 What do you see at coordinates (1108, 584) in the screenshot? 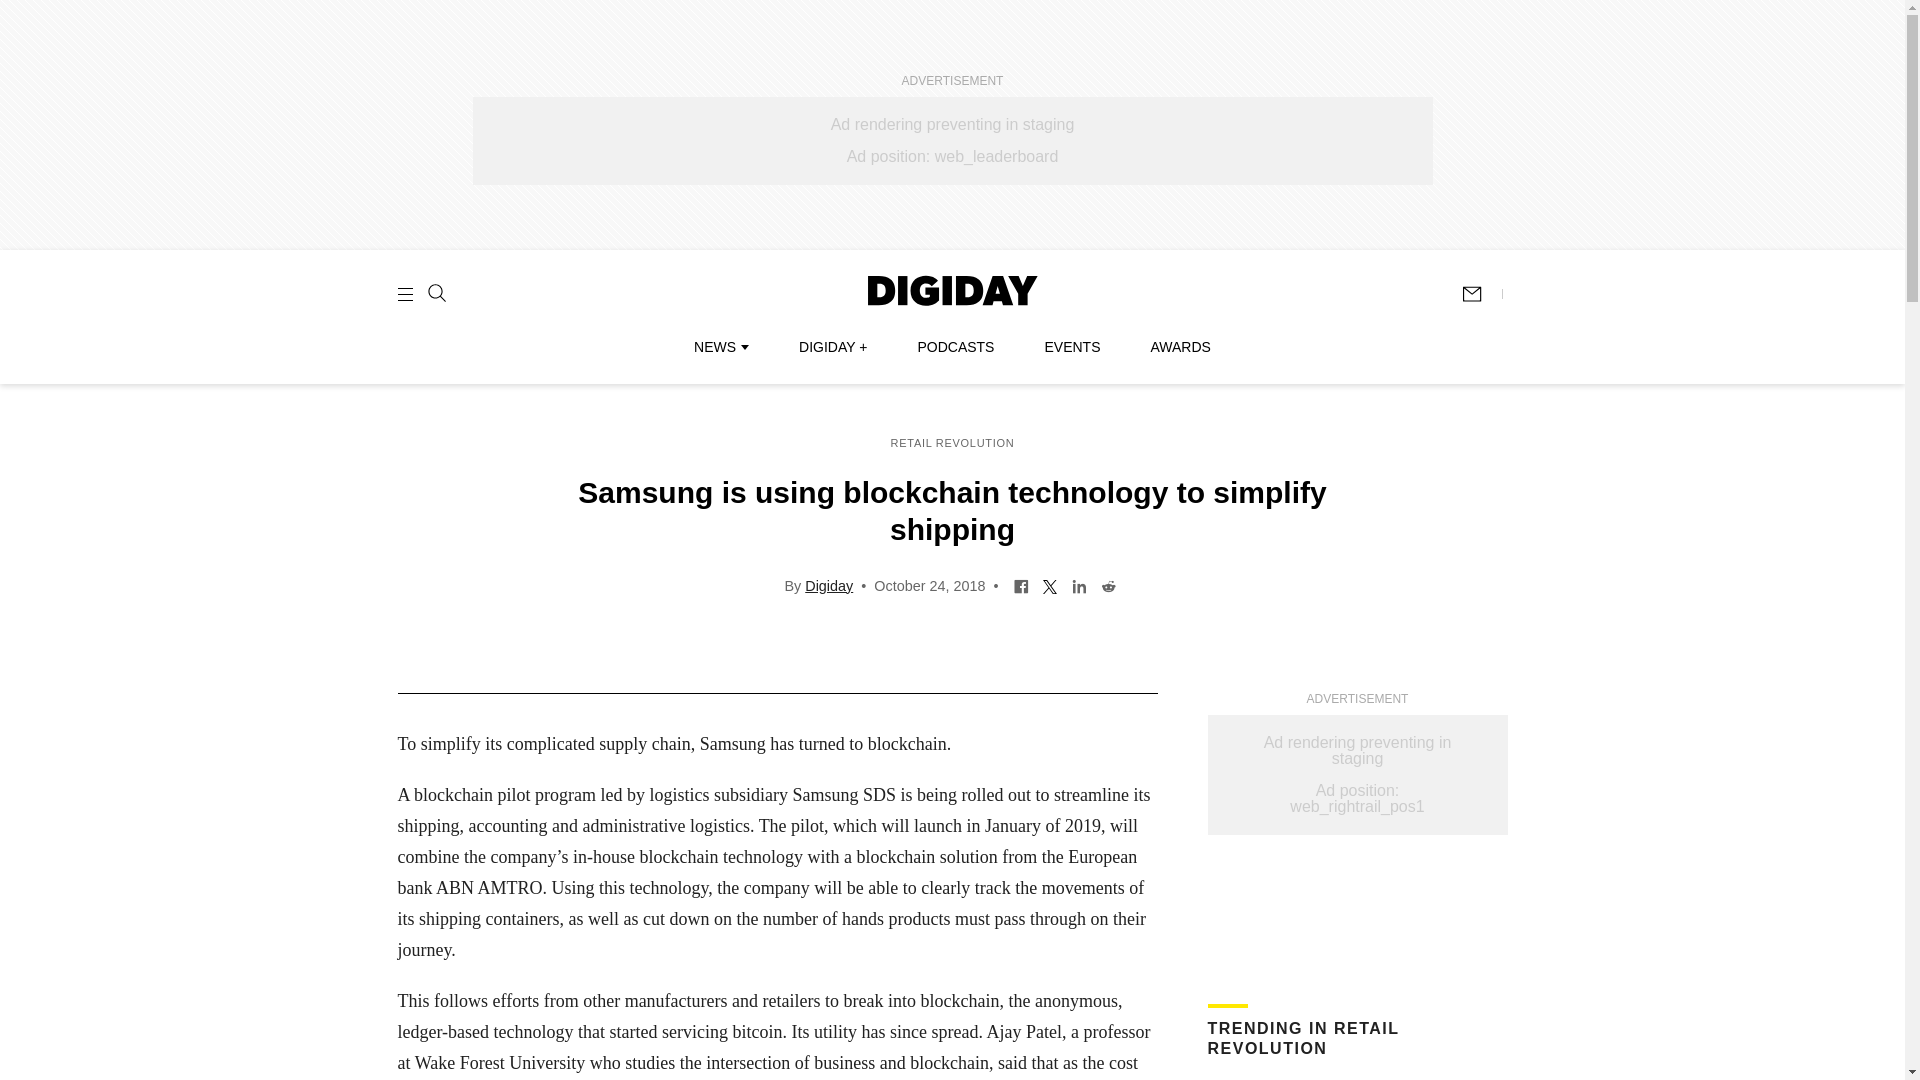
I see `Share on Reddit` at bounding box center [1108, 584].